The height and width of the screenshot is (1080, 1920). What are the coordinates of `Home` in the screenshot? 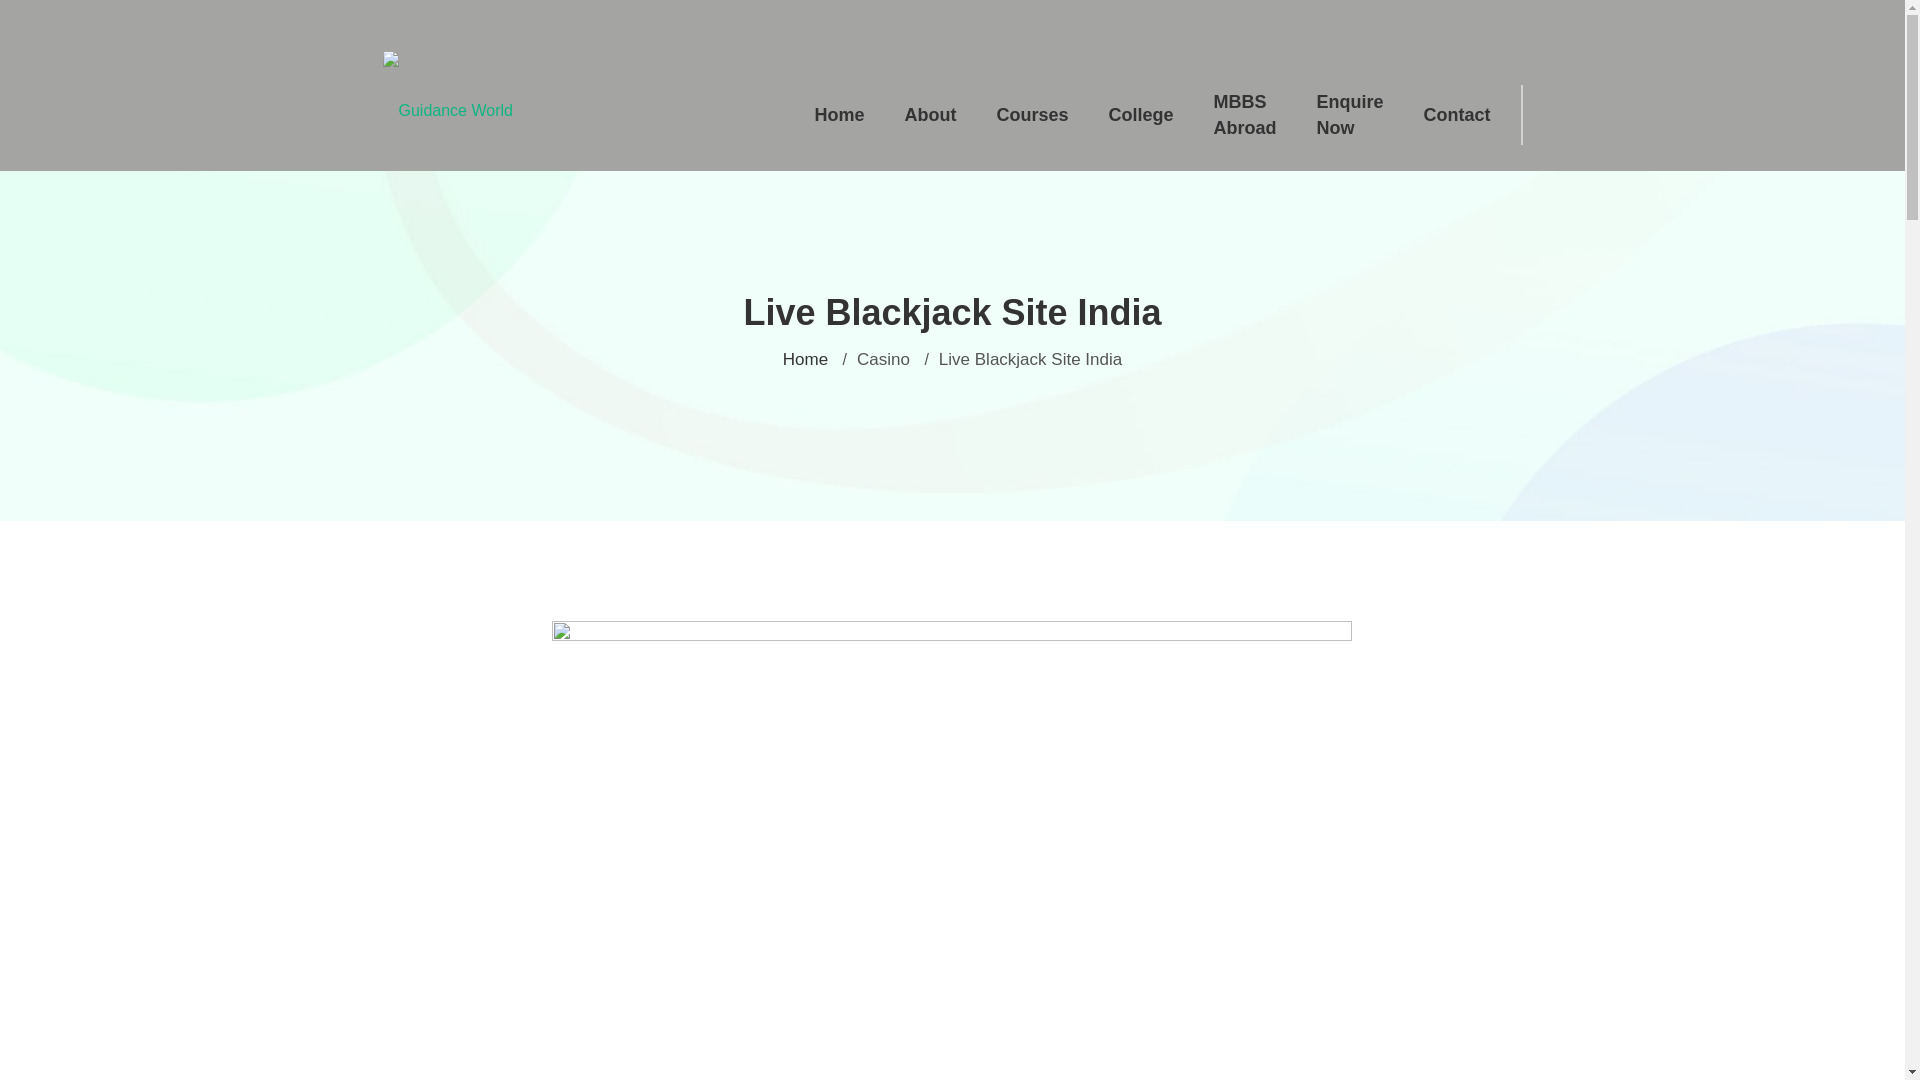 It's located at (838, 114).